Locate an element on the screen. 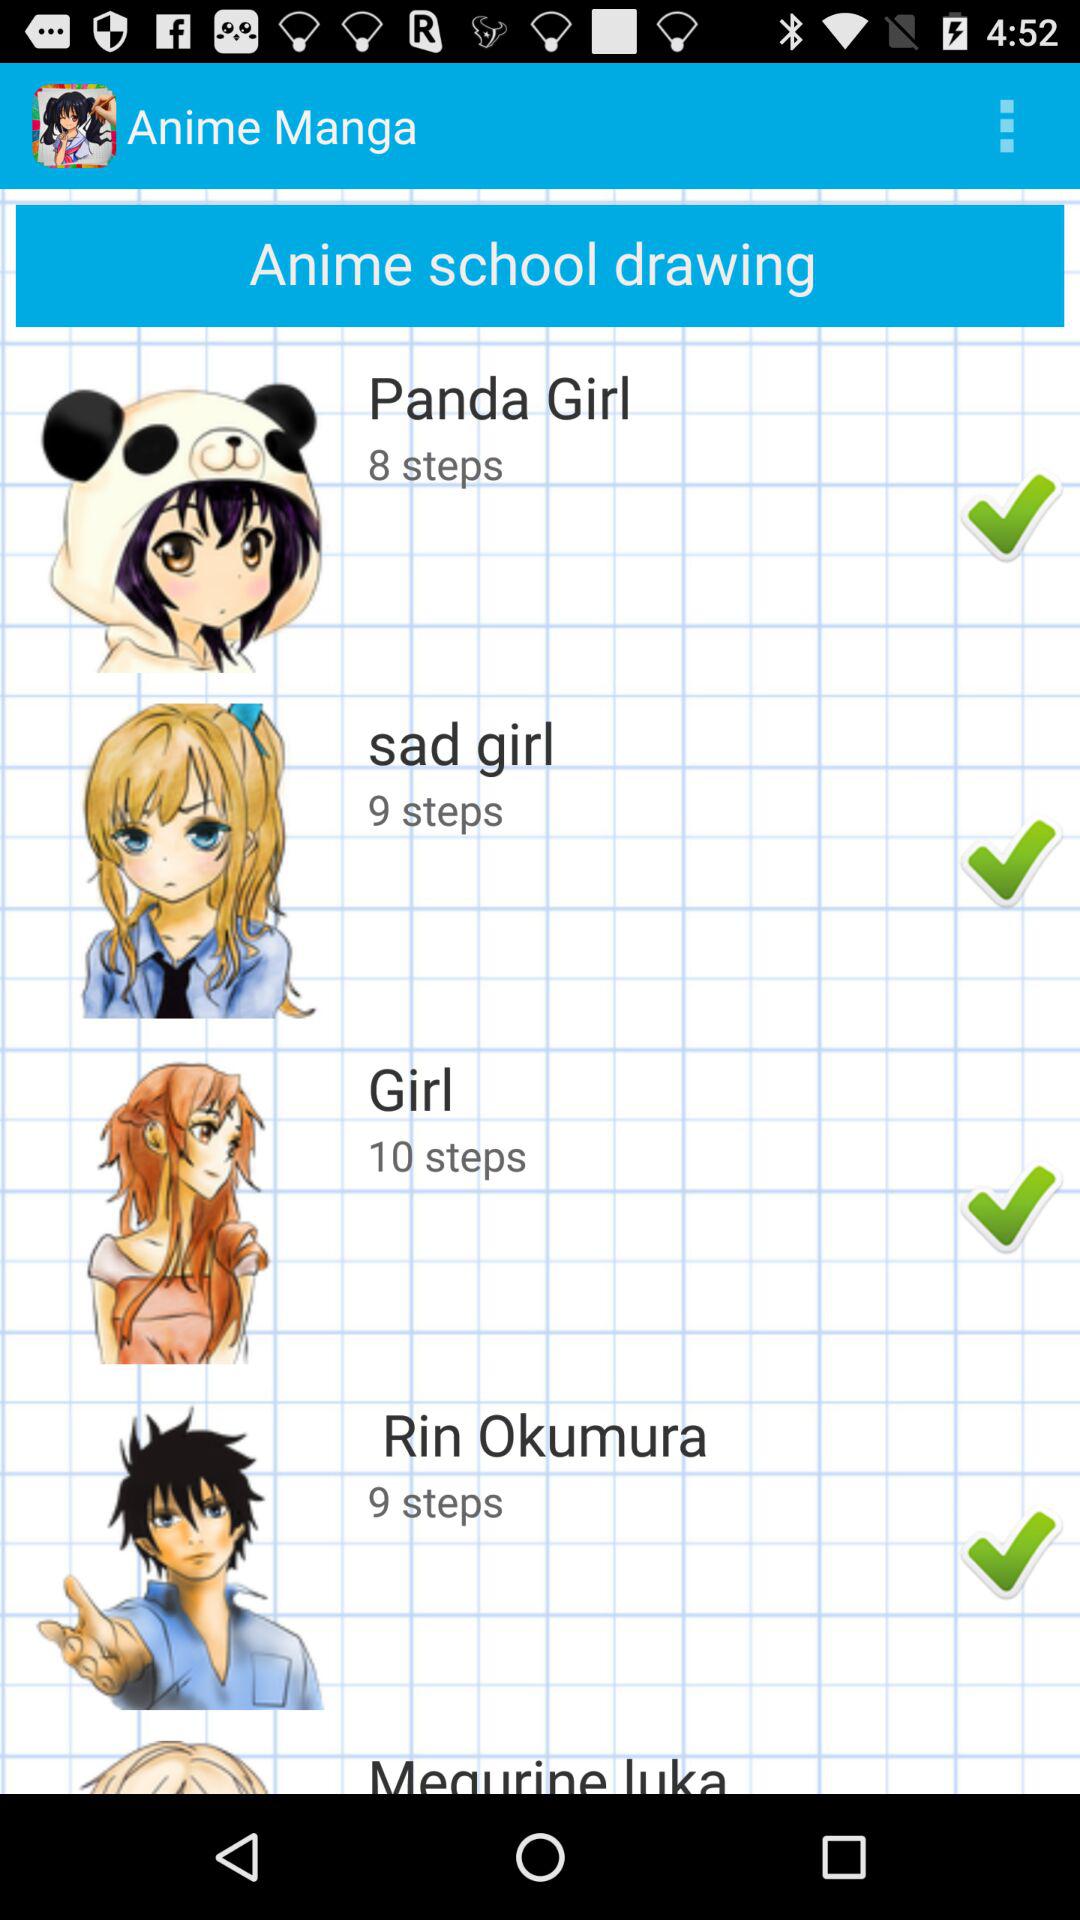  choose the app below the girl is located at coordinates (658, 1154).